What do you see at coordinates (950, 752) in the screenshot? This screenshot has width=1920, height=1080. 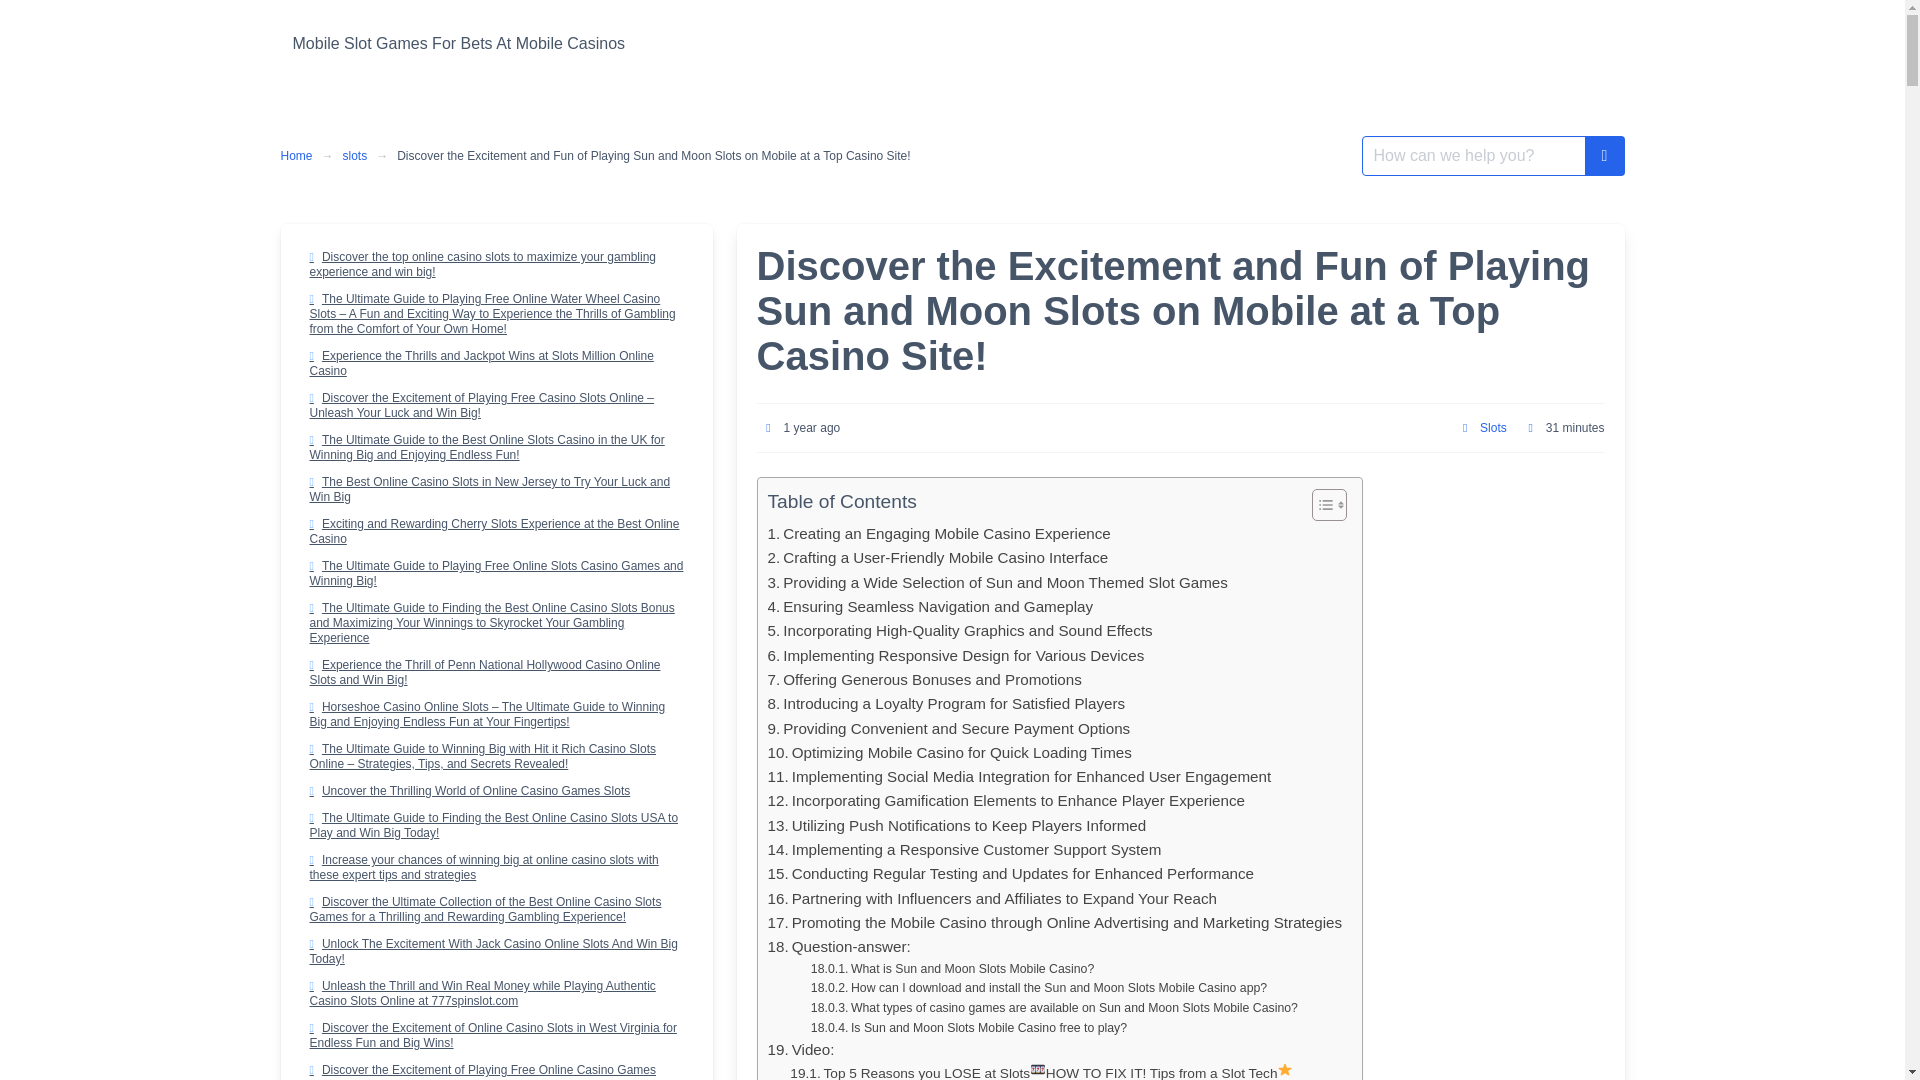 I see `Optimizing Mobile Casino for Quick Loading Times` at bounding box center [950, 752].